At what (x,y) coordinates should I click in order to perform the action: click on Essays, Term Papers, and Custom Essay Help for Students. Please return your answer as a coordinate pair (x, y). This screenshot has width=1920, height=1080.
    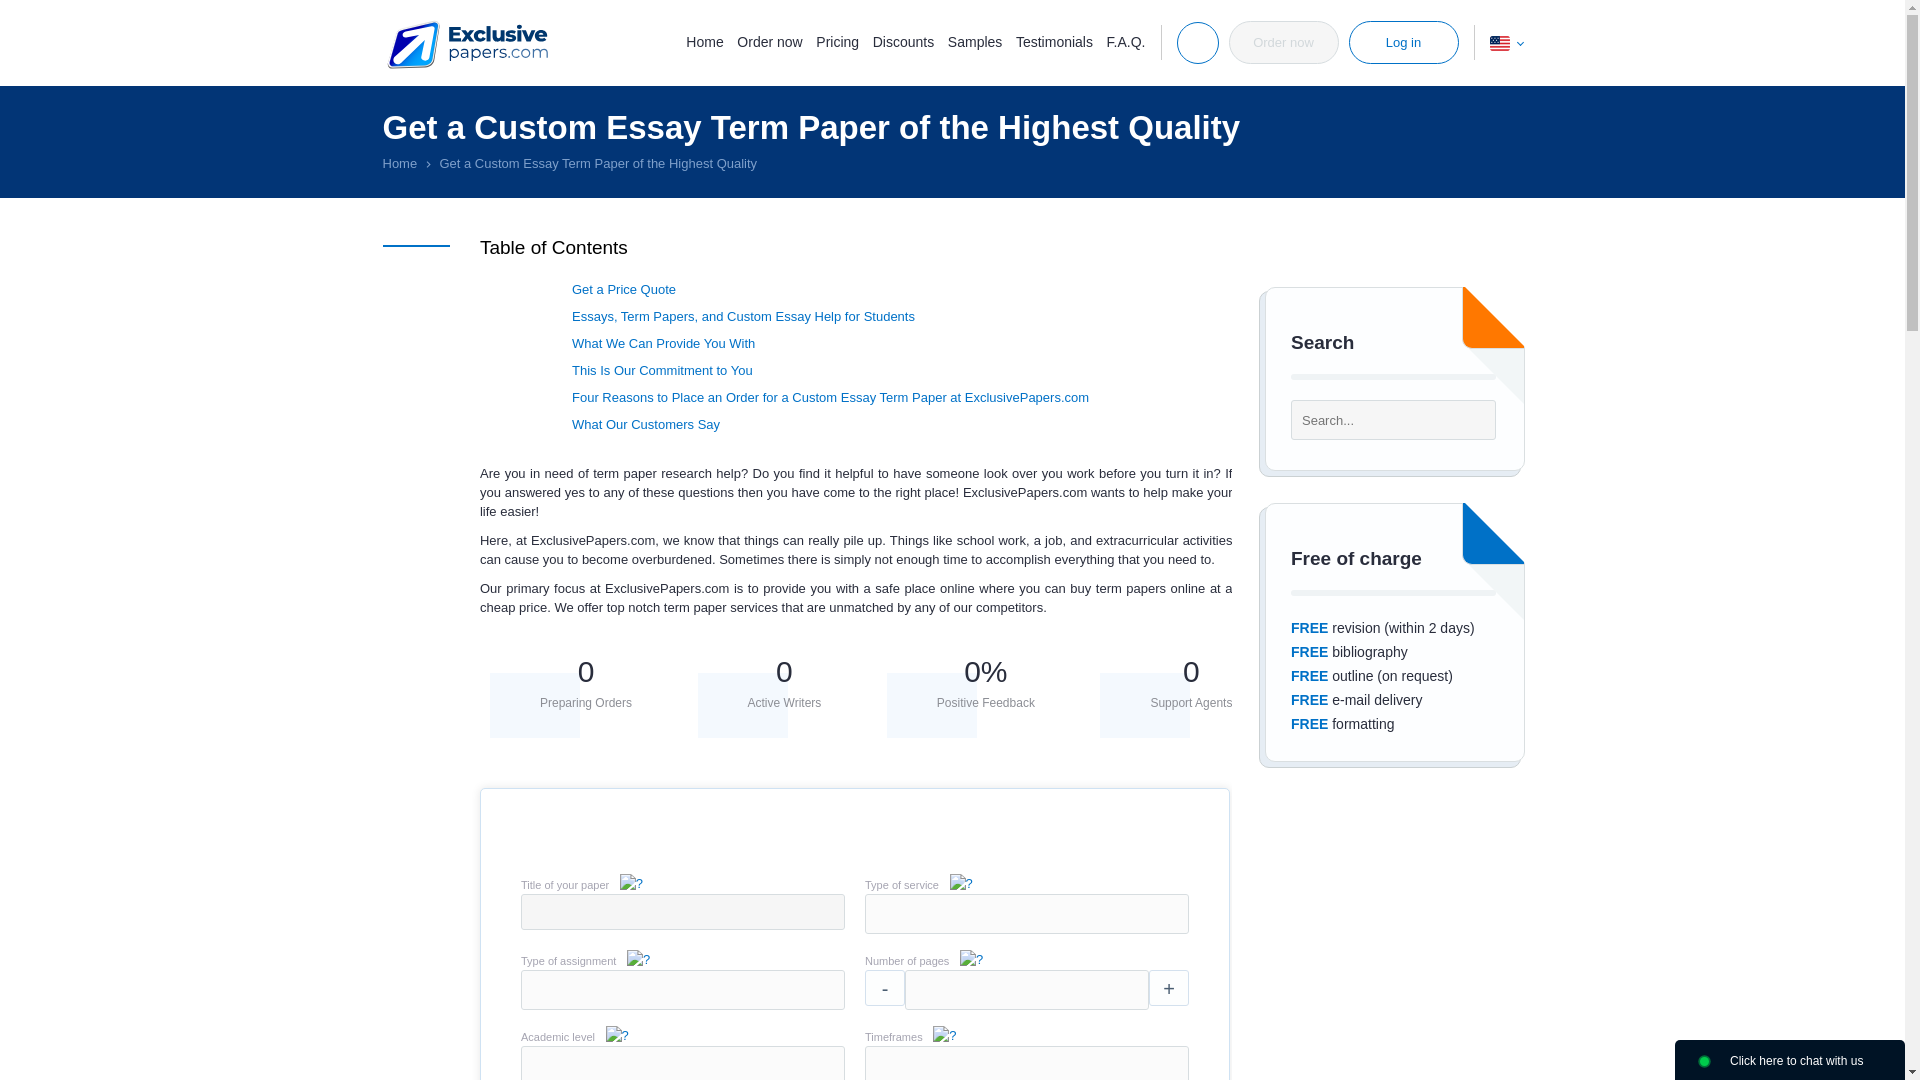
    Looking at the image, I should click on (744, 316).